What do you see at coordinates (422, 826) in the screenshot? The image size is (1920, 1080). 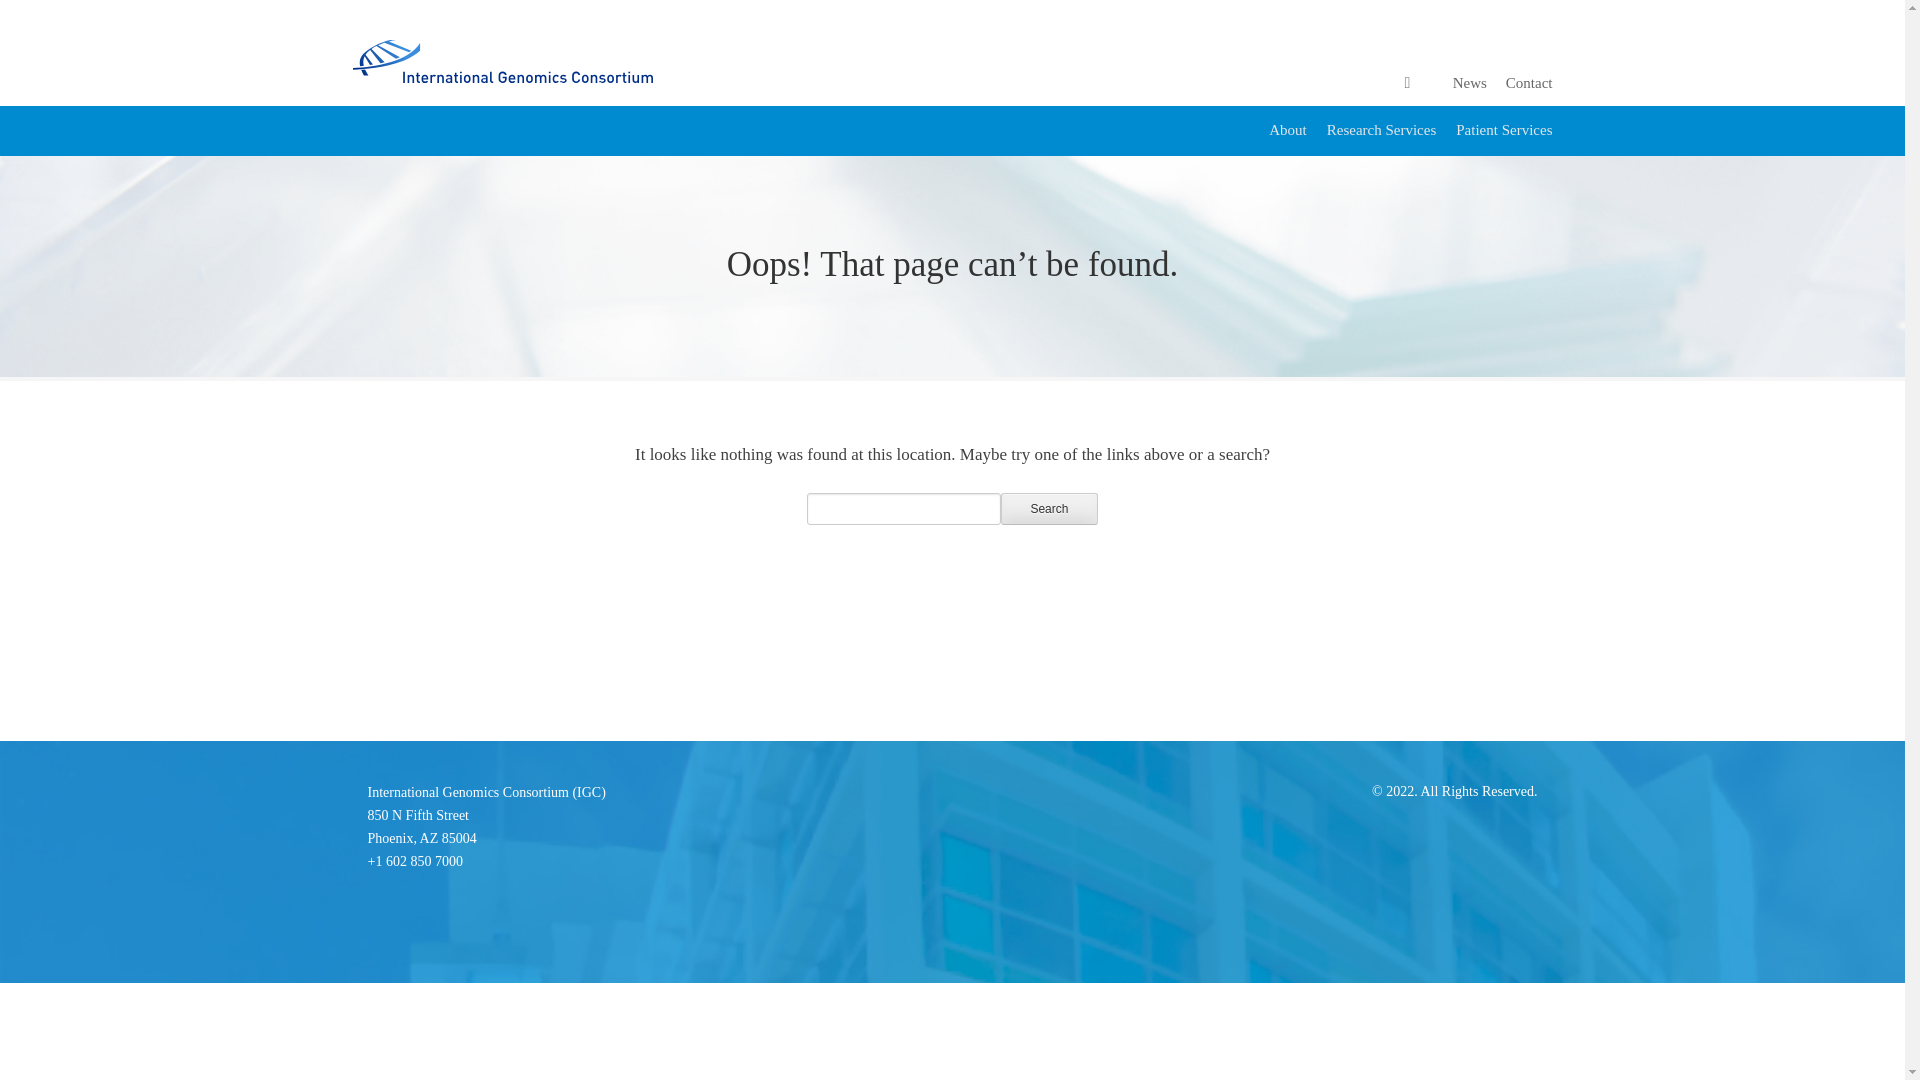 I see `Research Services` at bounding box center [422, 826].